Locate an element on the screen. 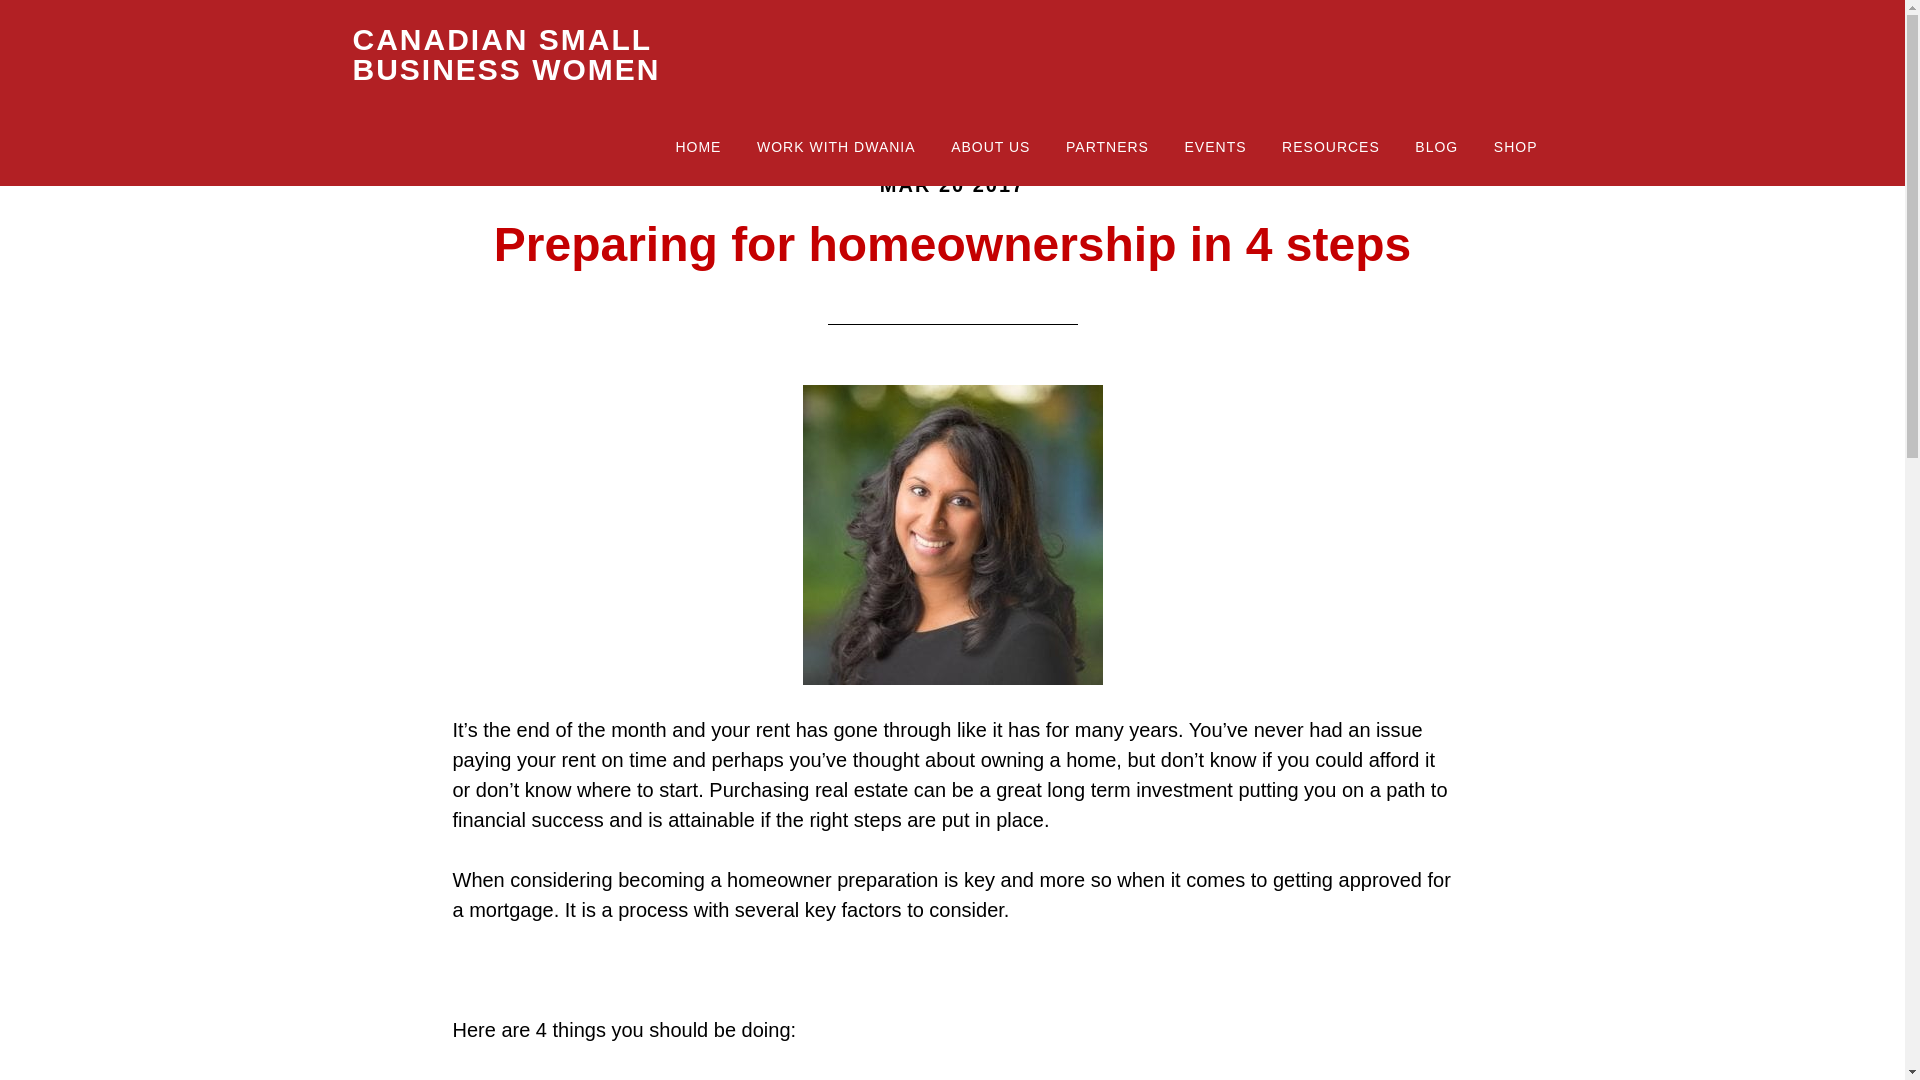 The height and width of the screenshot is (1080, 1920). RESOURCES is located at coordinates (1331, 148).